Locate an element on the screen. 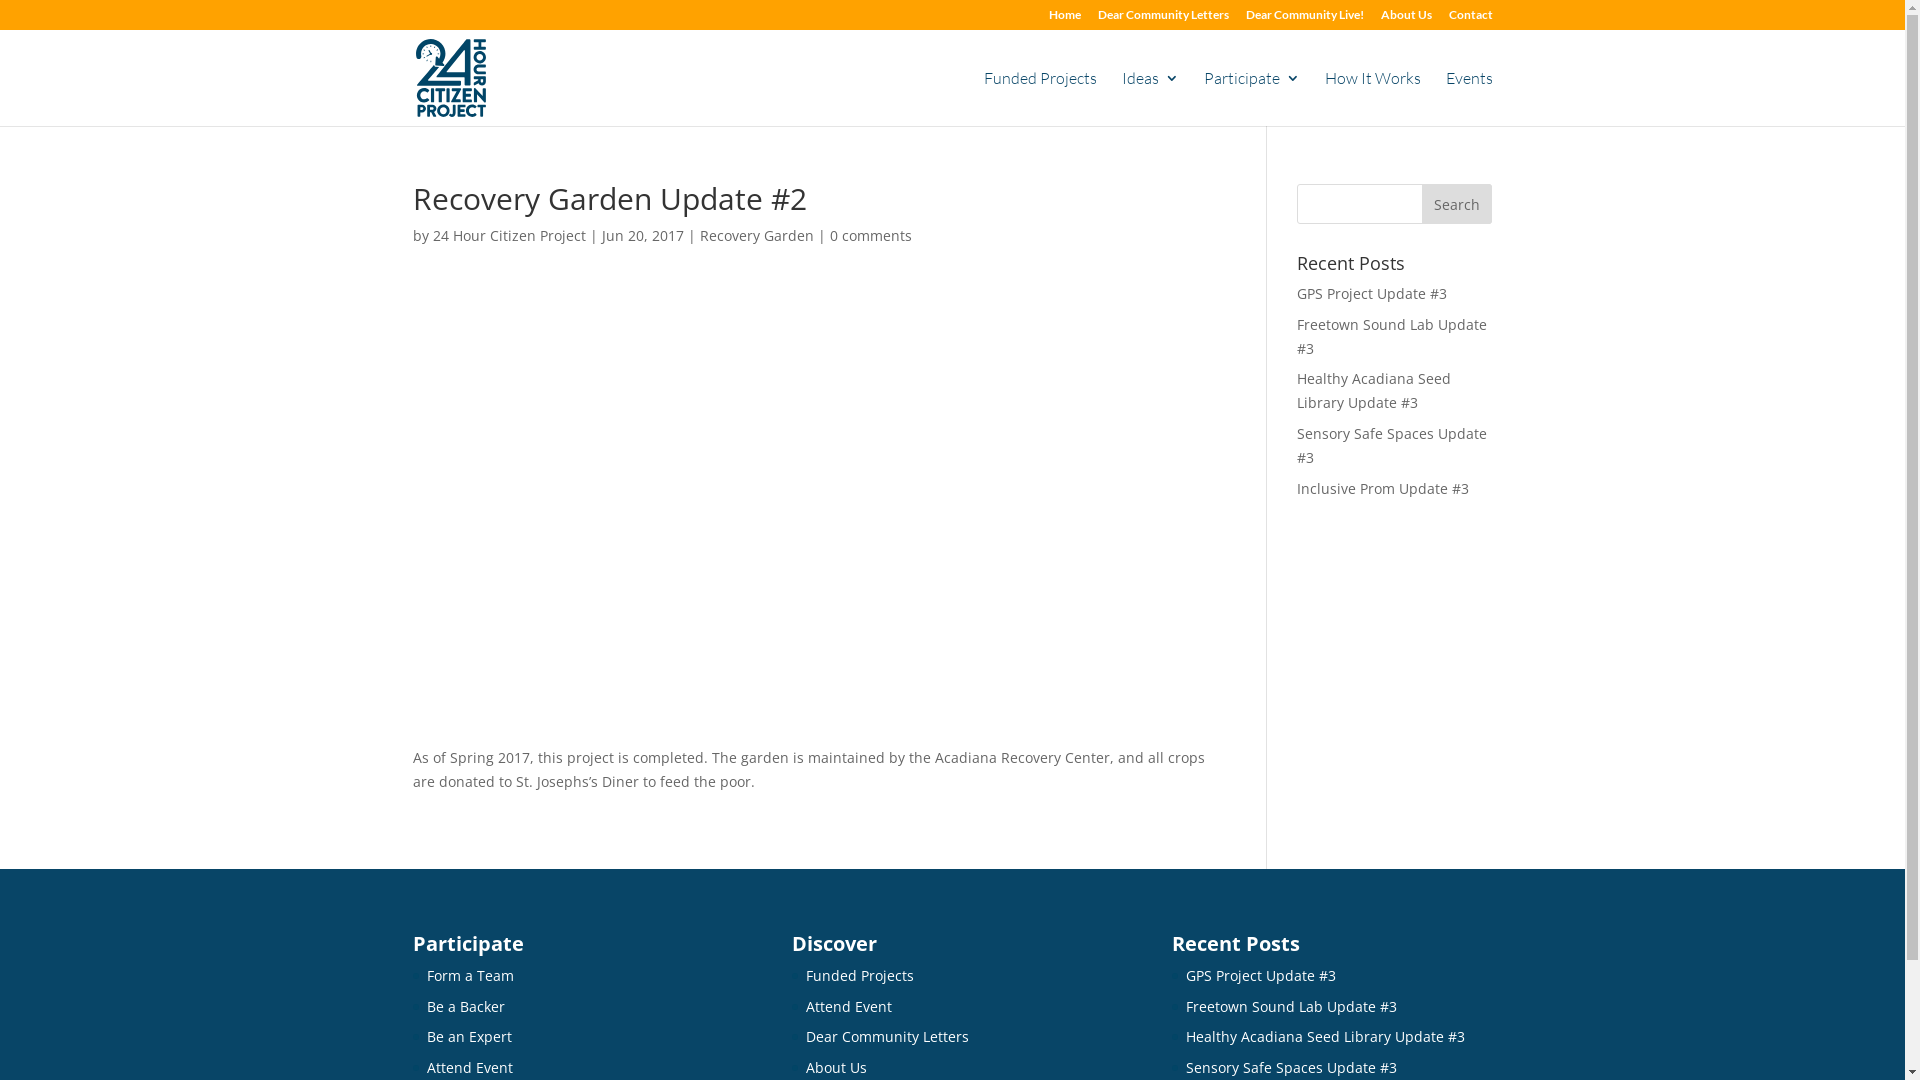  Freetown Sound Lab Update #3 is located at coordinates (1392, 336).